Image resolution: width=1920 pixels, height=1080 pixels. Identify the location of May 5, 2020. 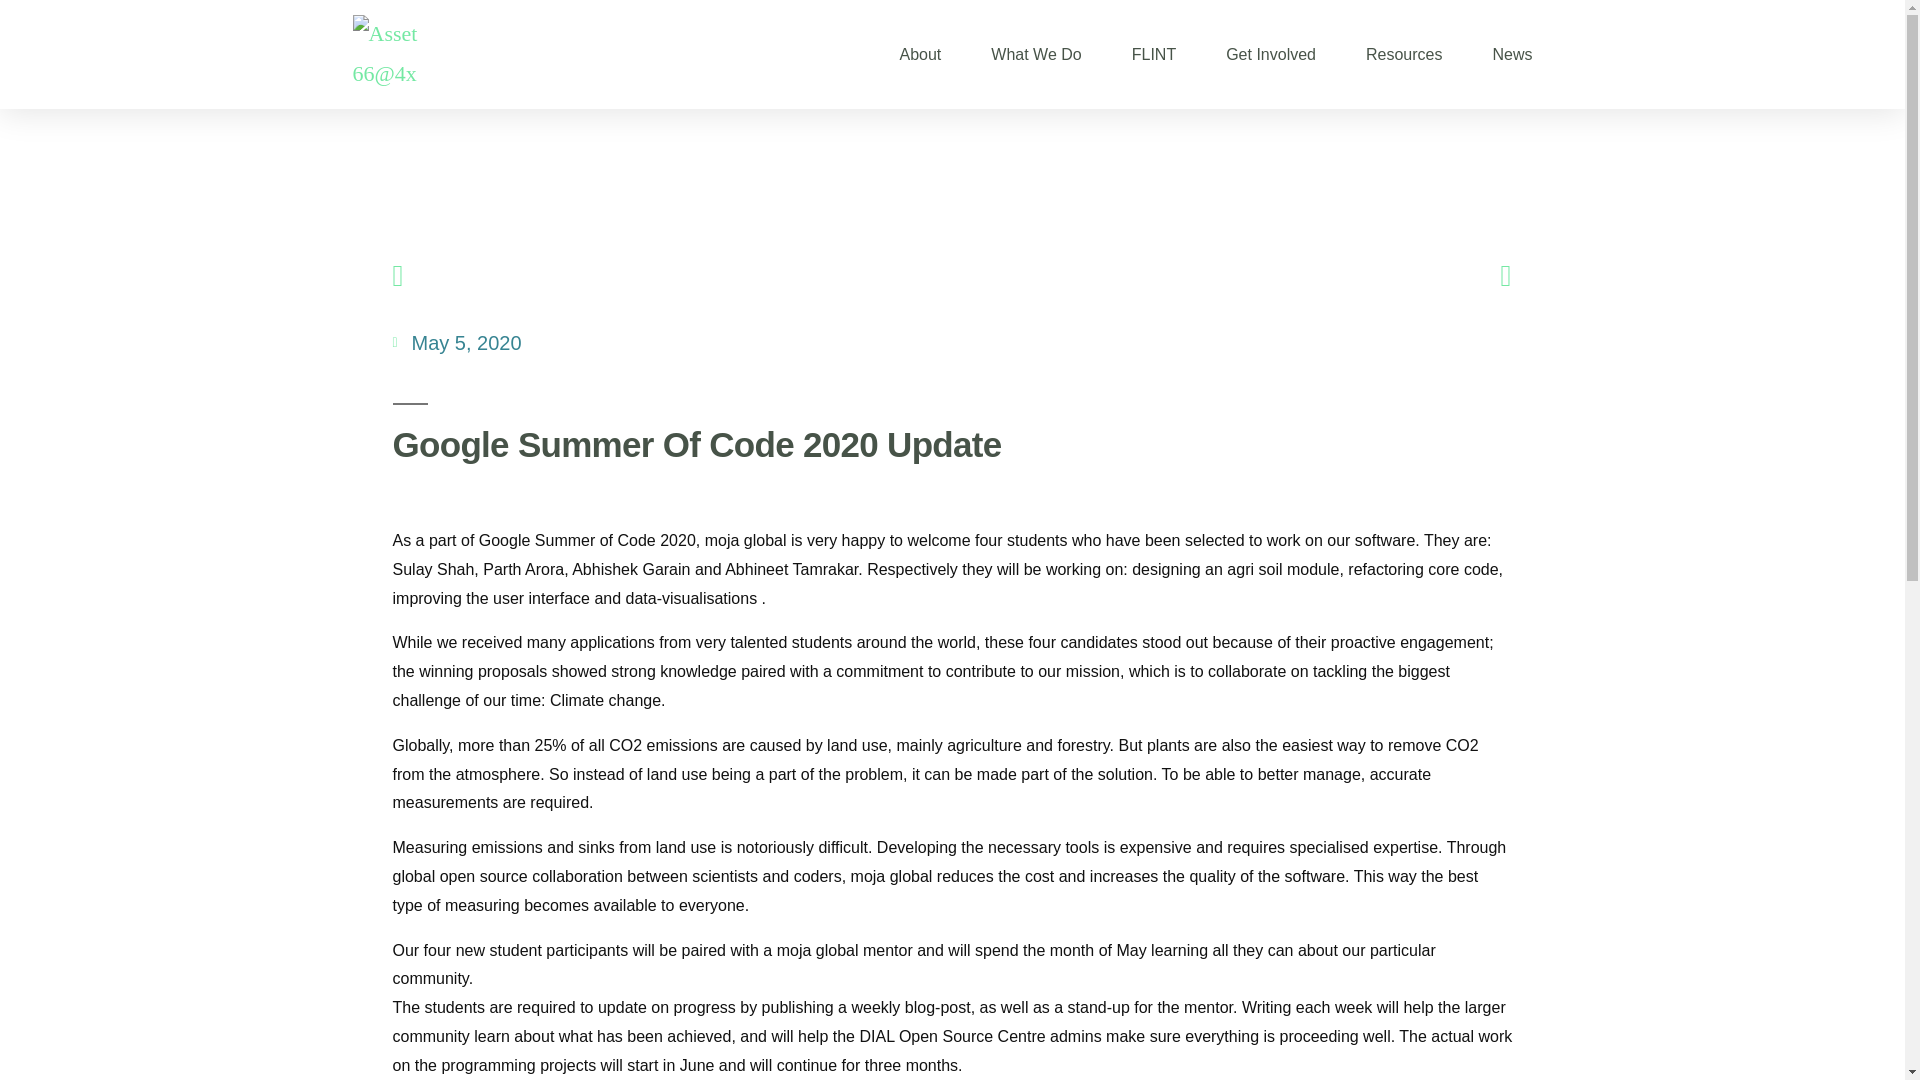
(456, 342).